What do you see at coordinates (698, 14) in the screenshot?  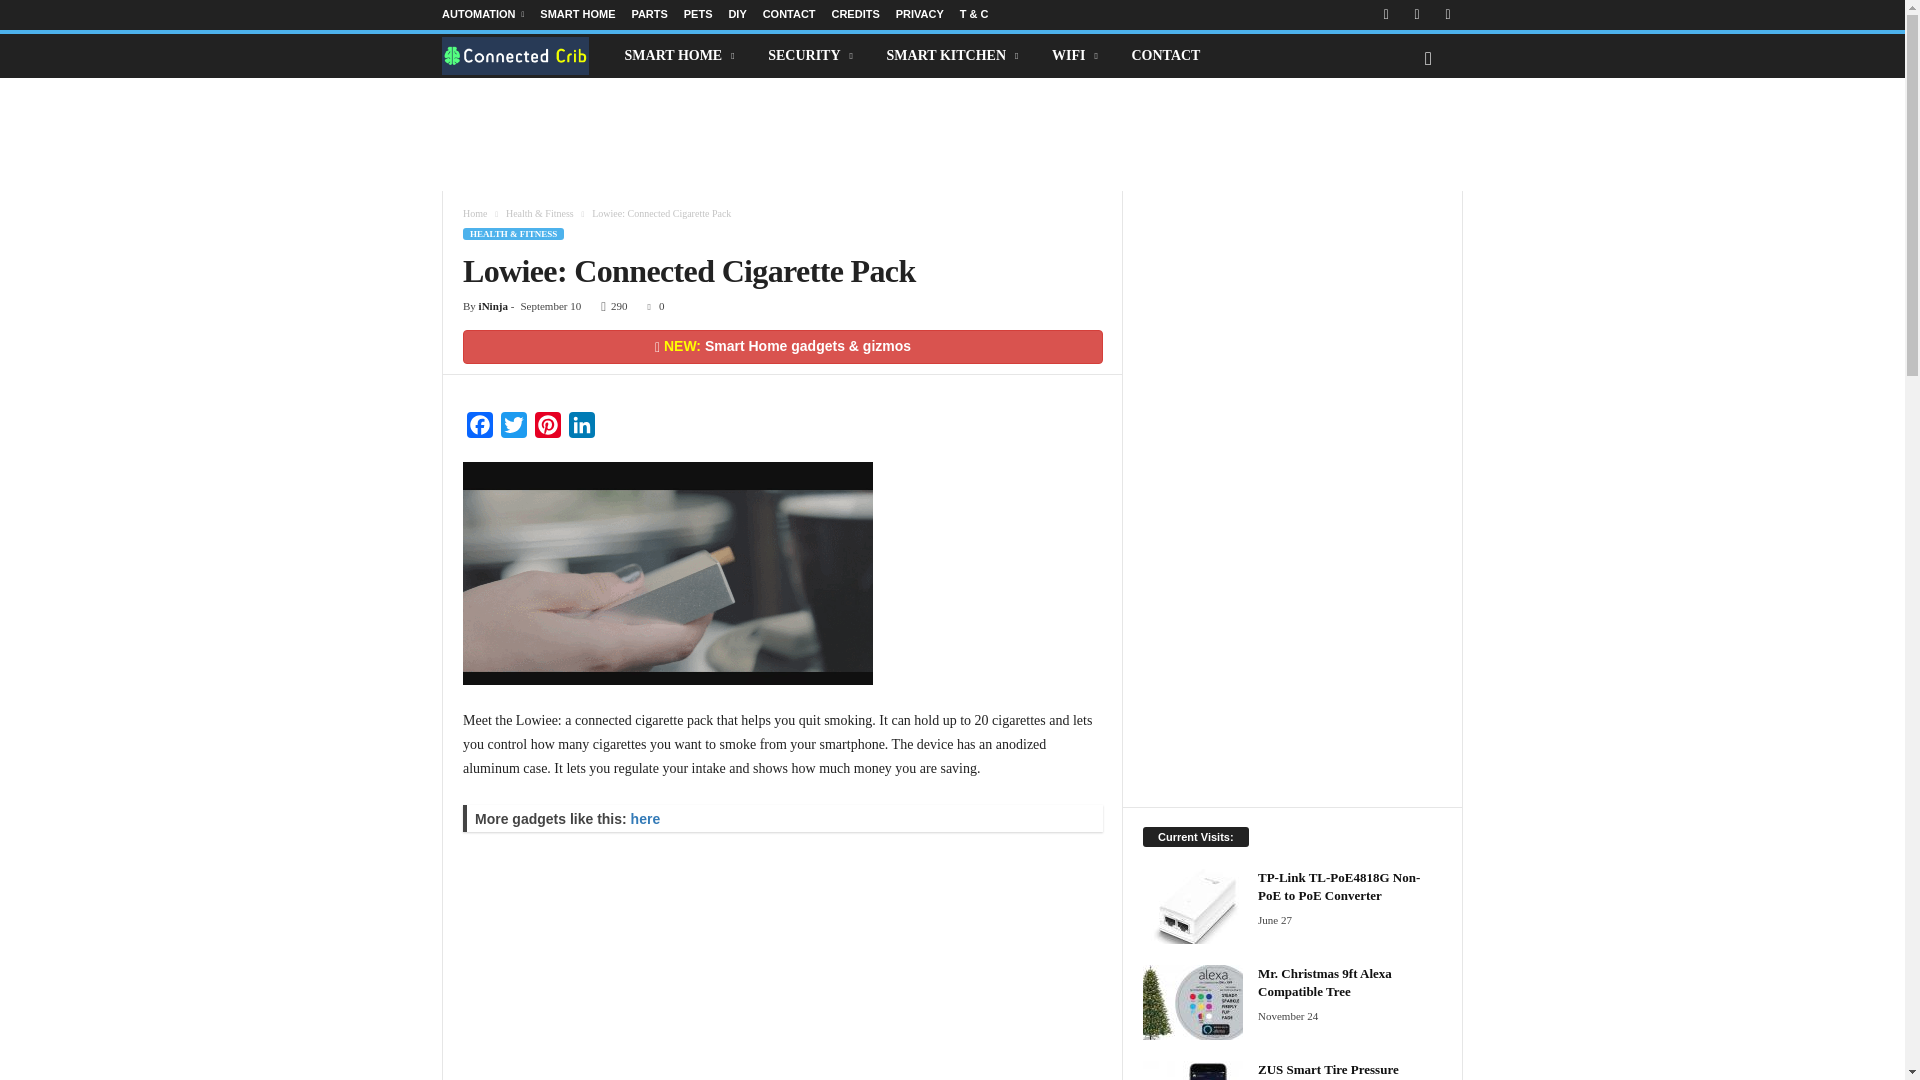 I see `PETS` at bounding box center [698, 14].